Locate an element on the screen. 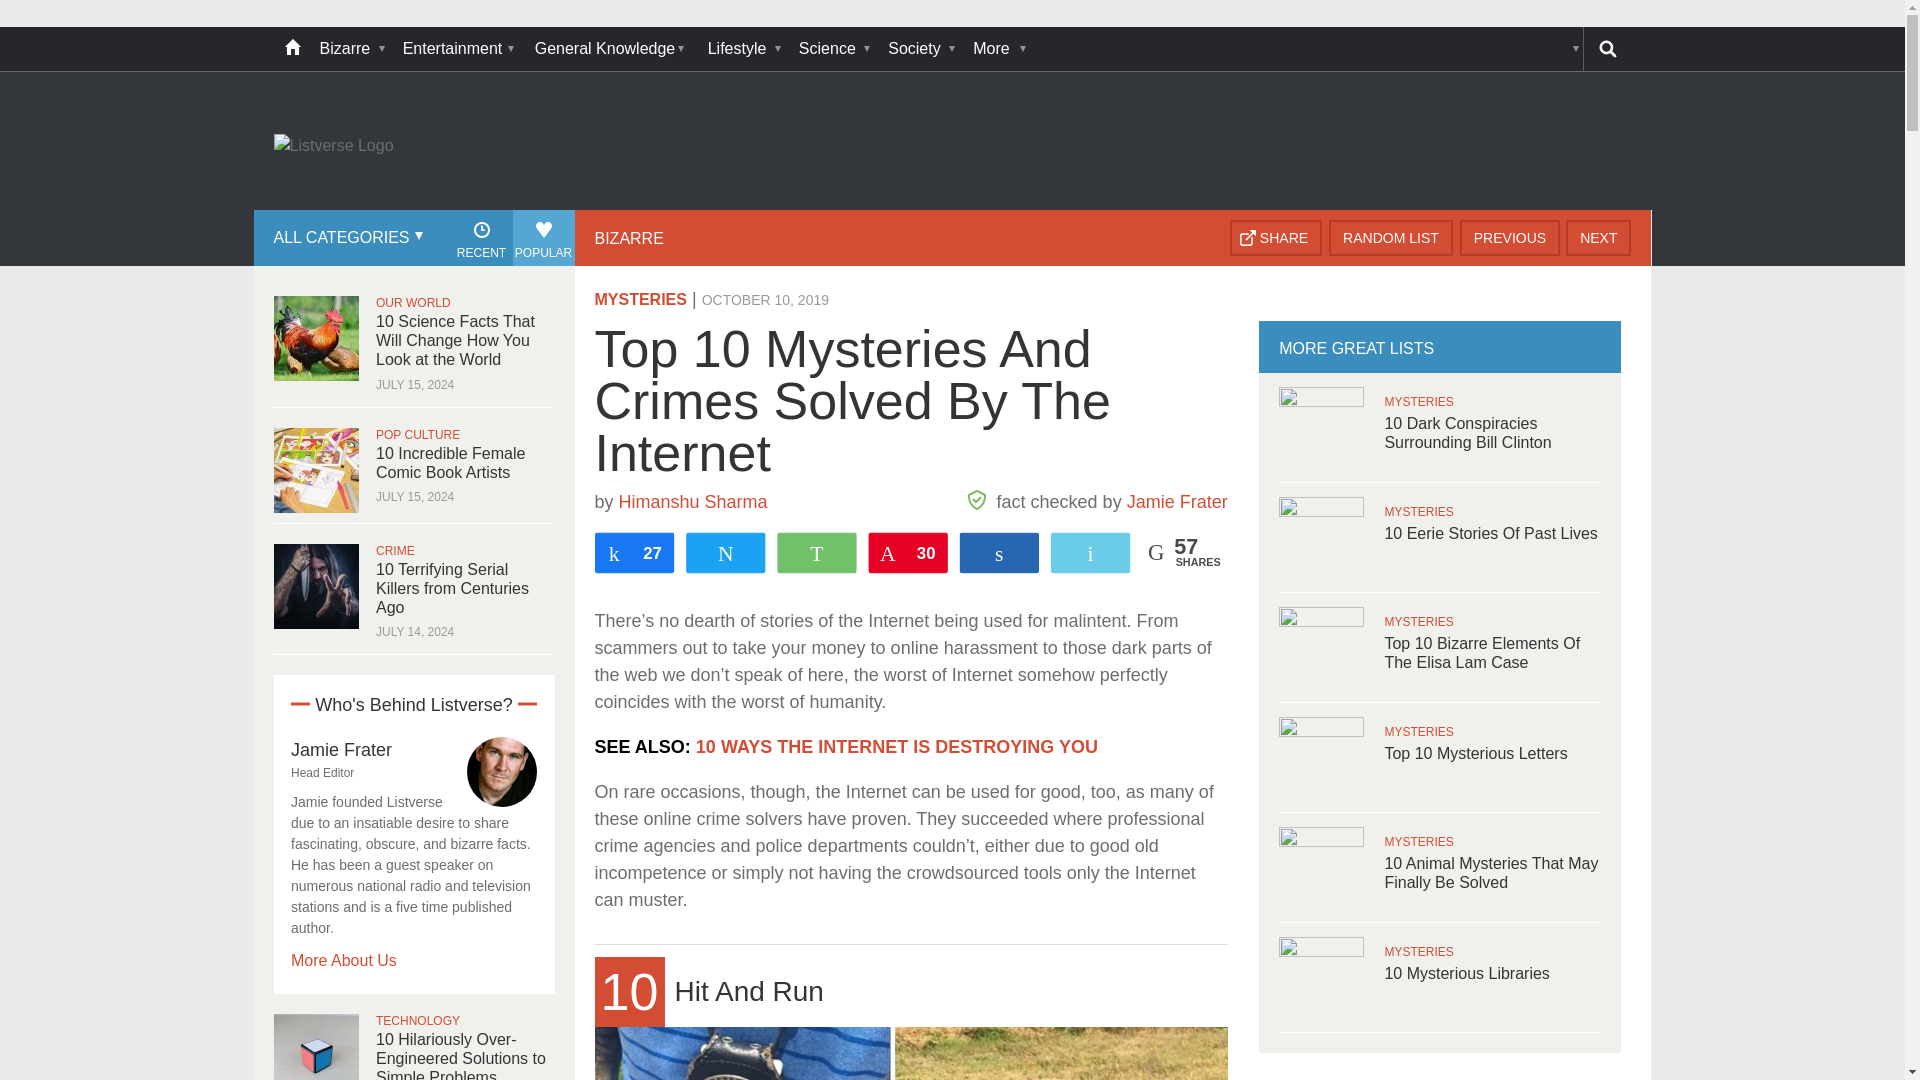 The width and height of the screenshot is (1920, 1080). Society is located at coordinates (920, 49).